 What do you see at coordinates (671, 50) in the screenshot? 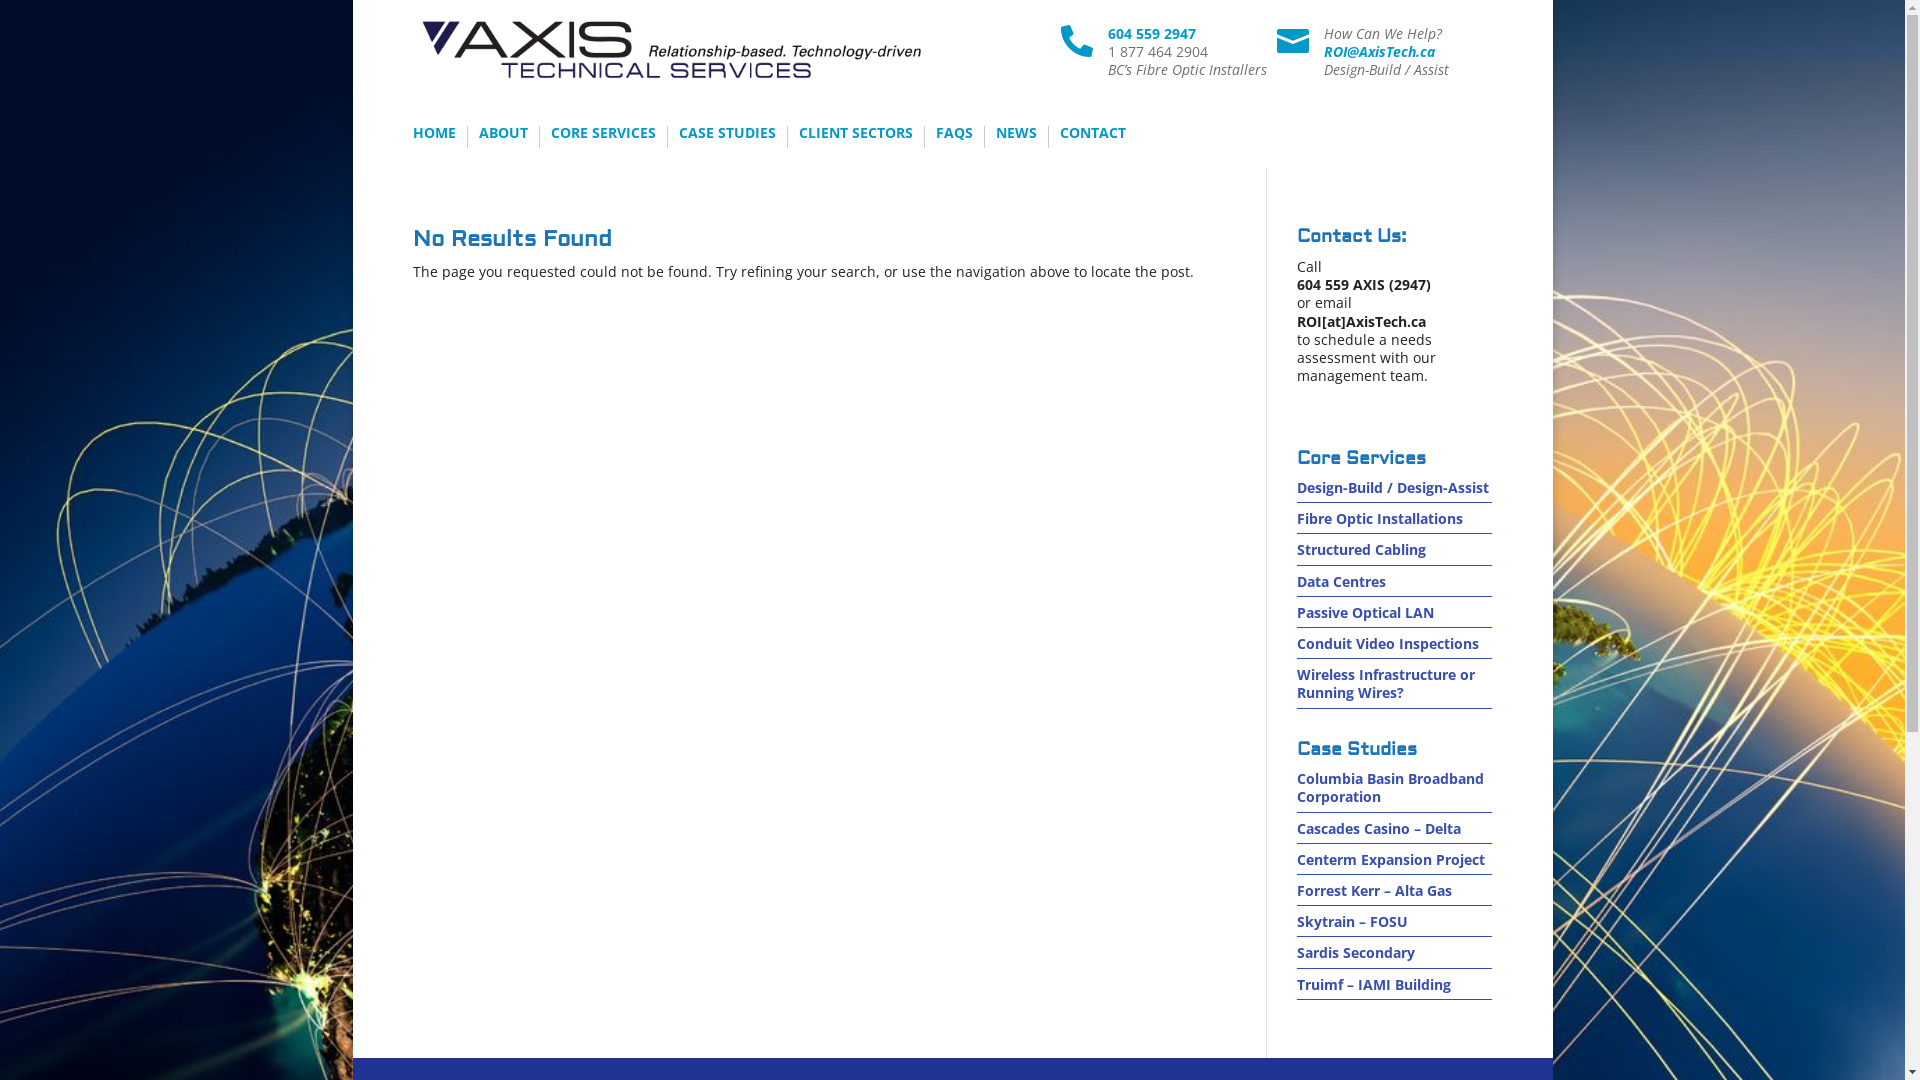
I see `axis-tech-logo-002` at bounding box center [671, 50].